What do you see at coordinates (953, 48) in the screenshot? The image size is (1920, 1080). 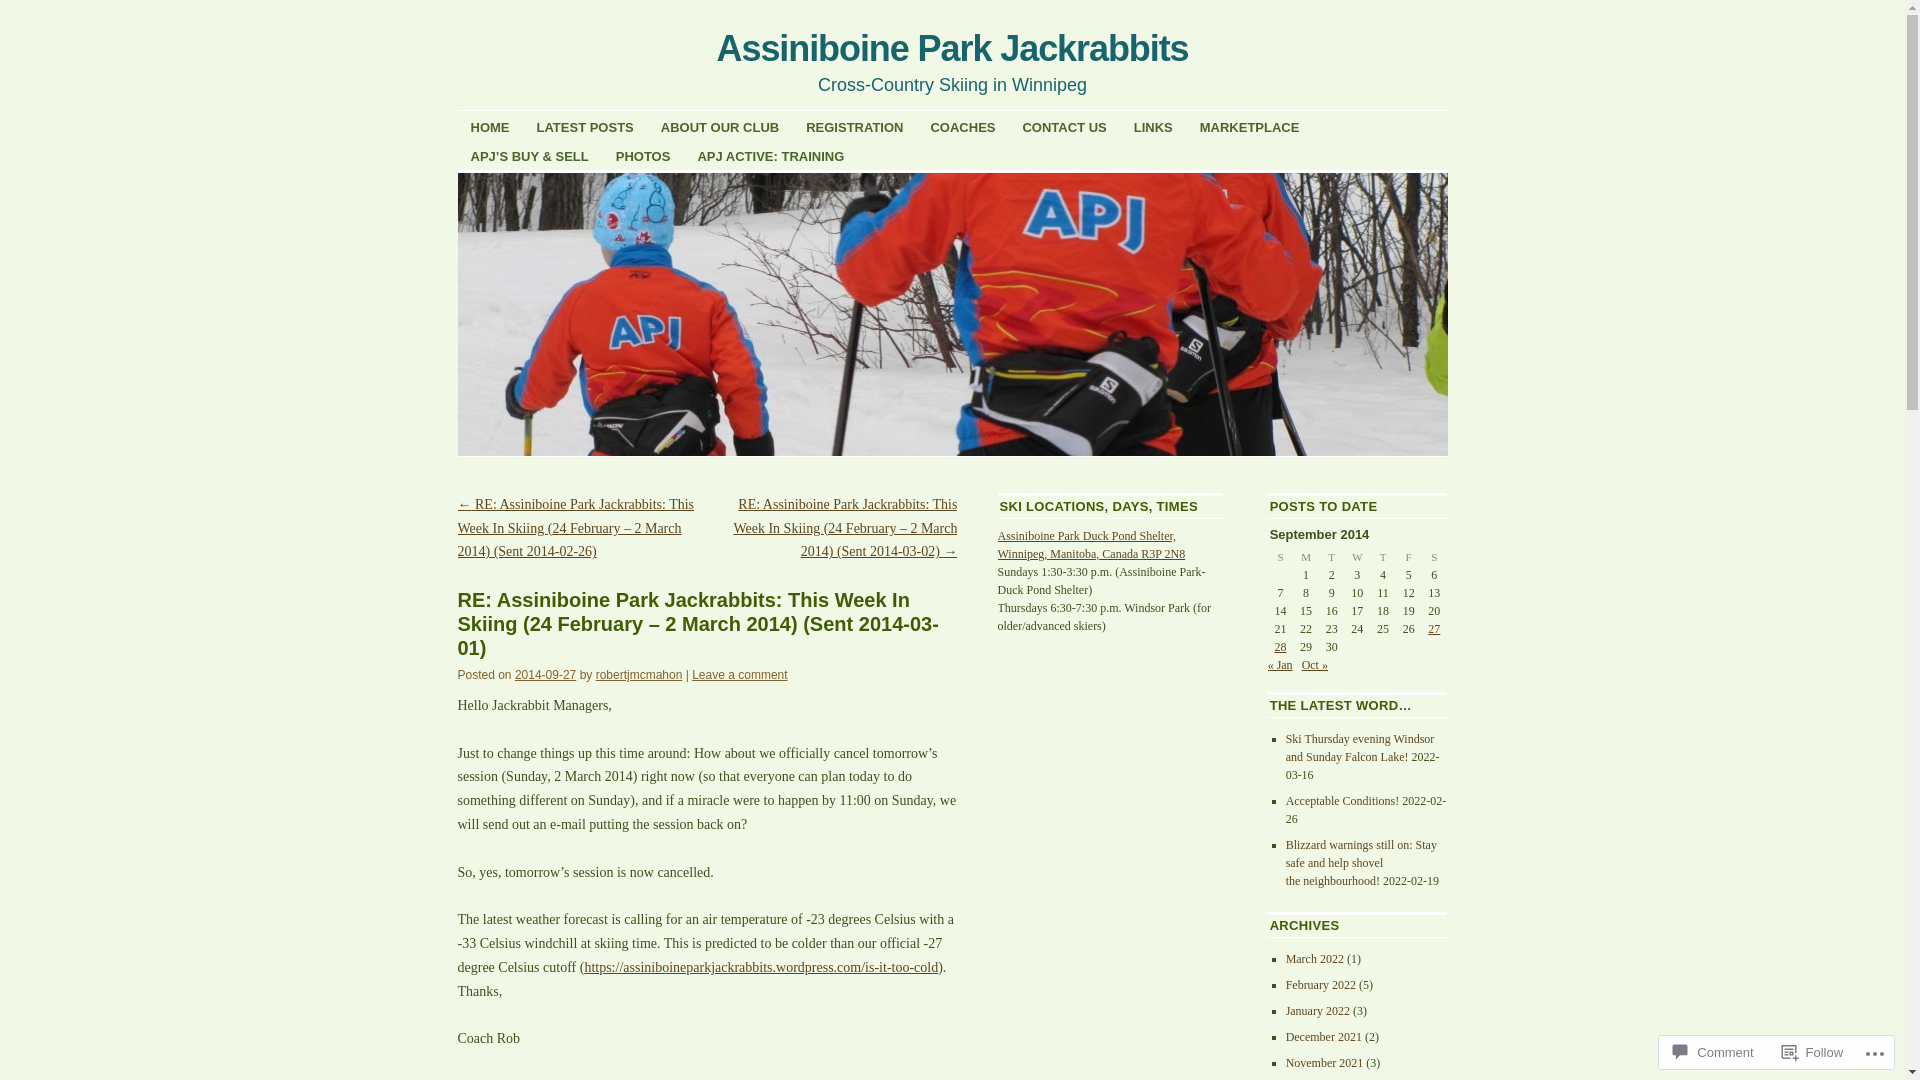 I see `Assiniboine Park Jackrabbits` at bounding box center [953, 48].